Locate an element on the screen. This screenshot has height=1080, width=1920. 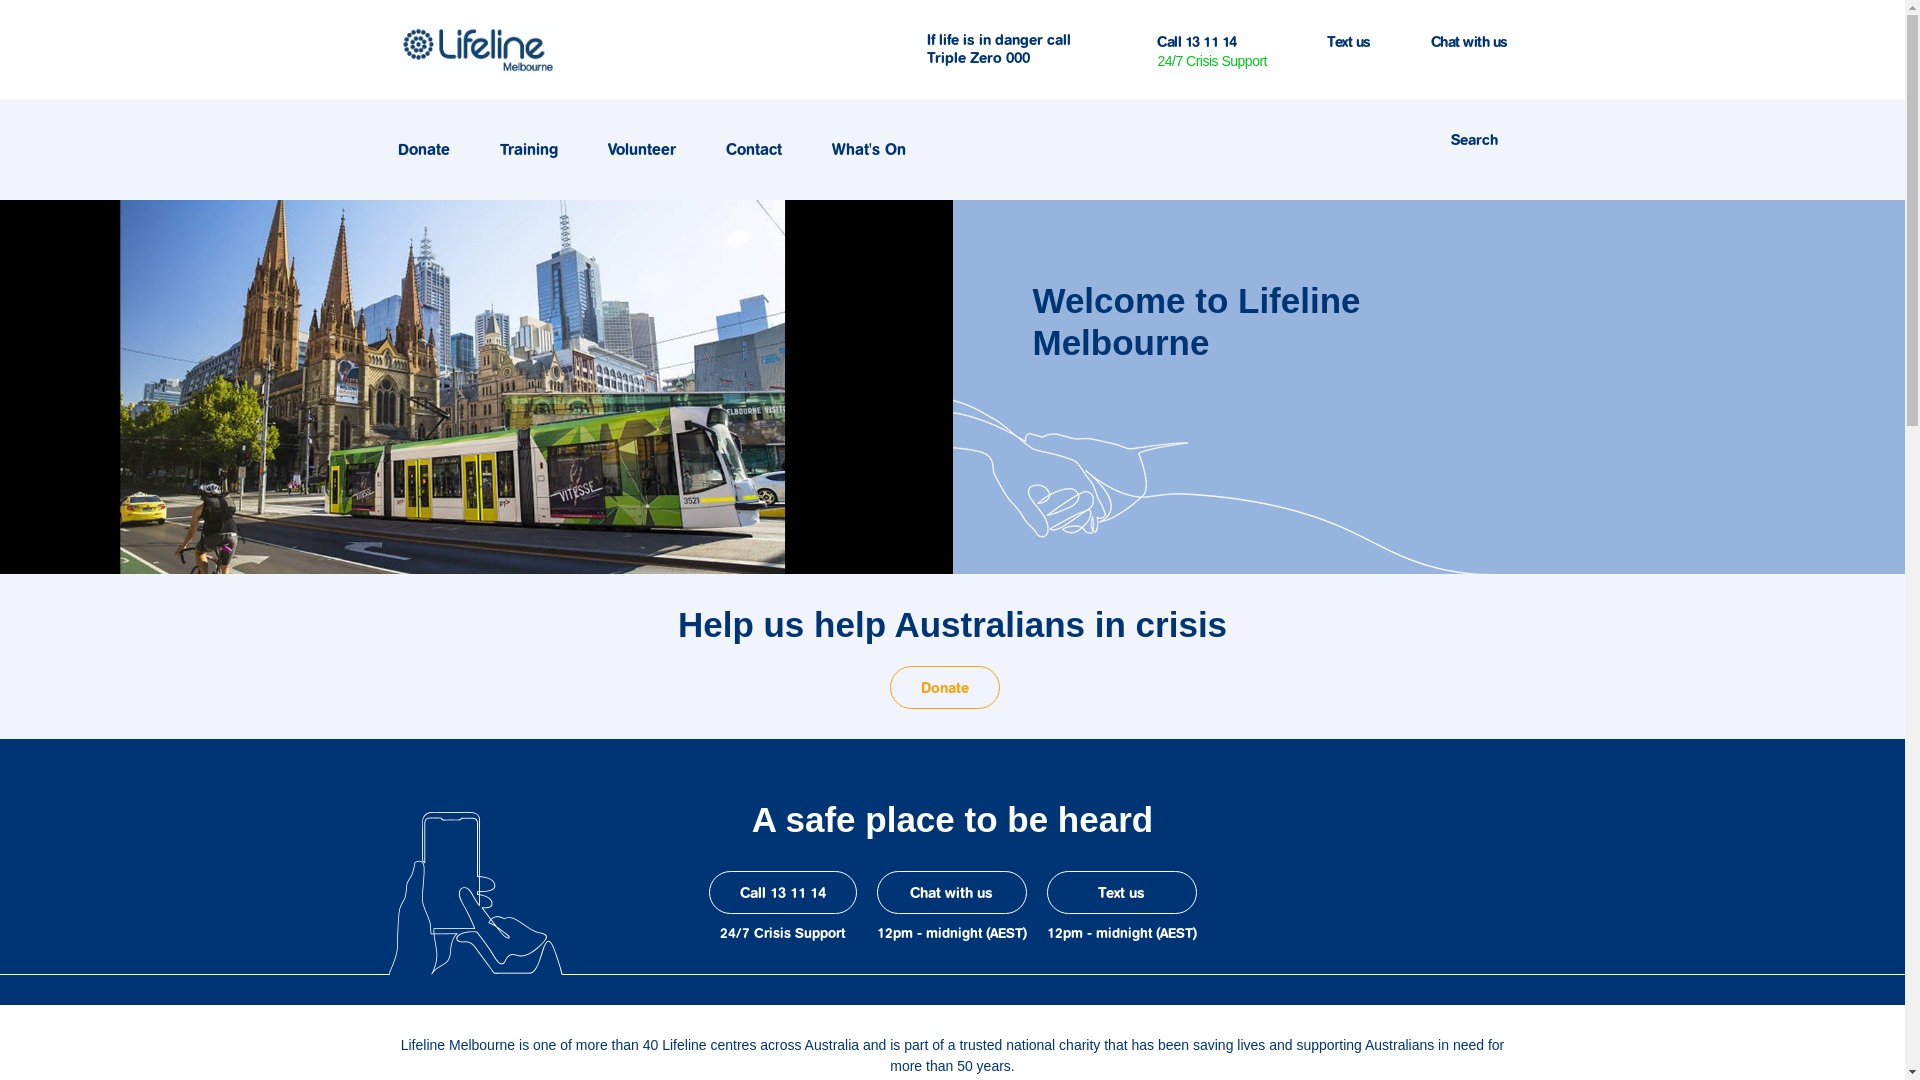
Search is located at coordinates (1474, 138).